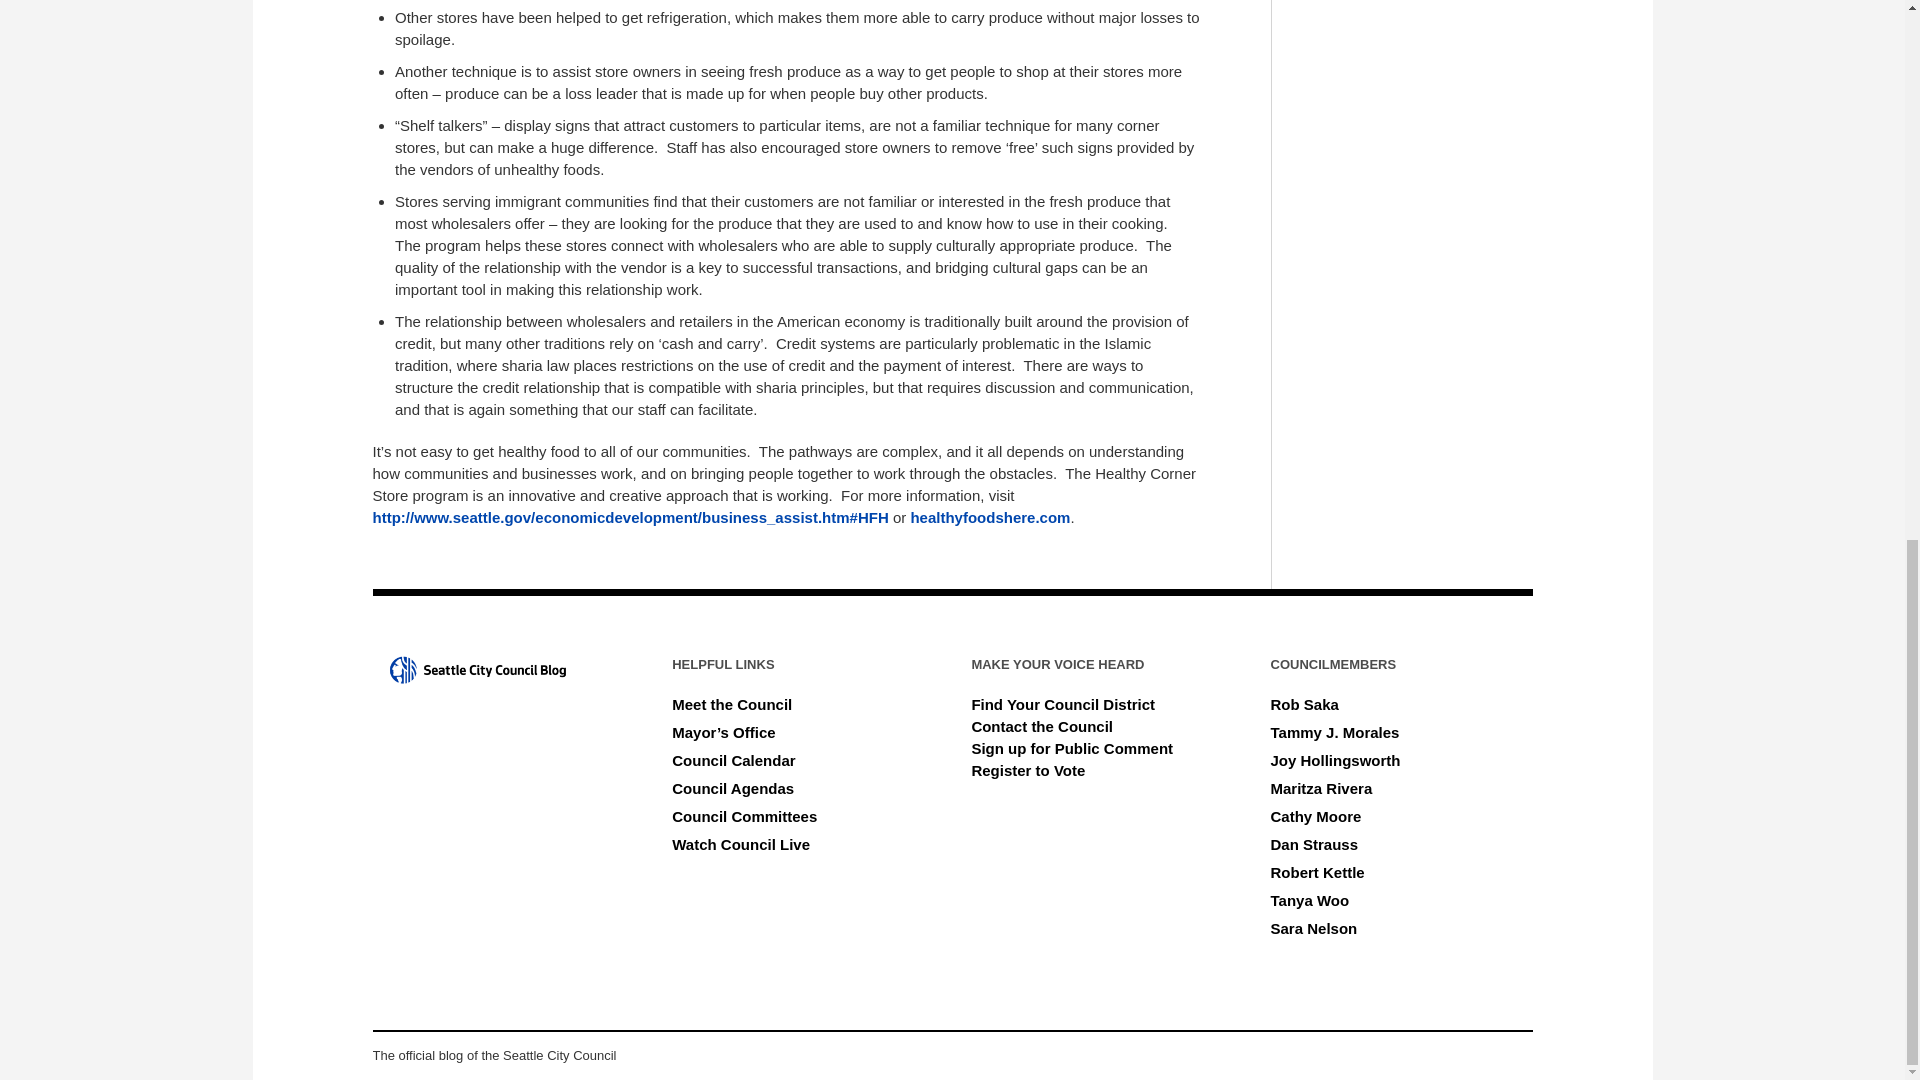  I want to click on Tammy J. Morales, so click(1335, 732).